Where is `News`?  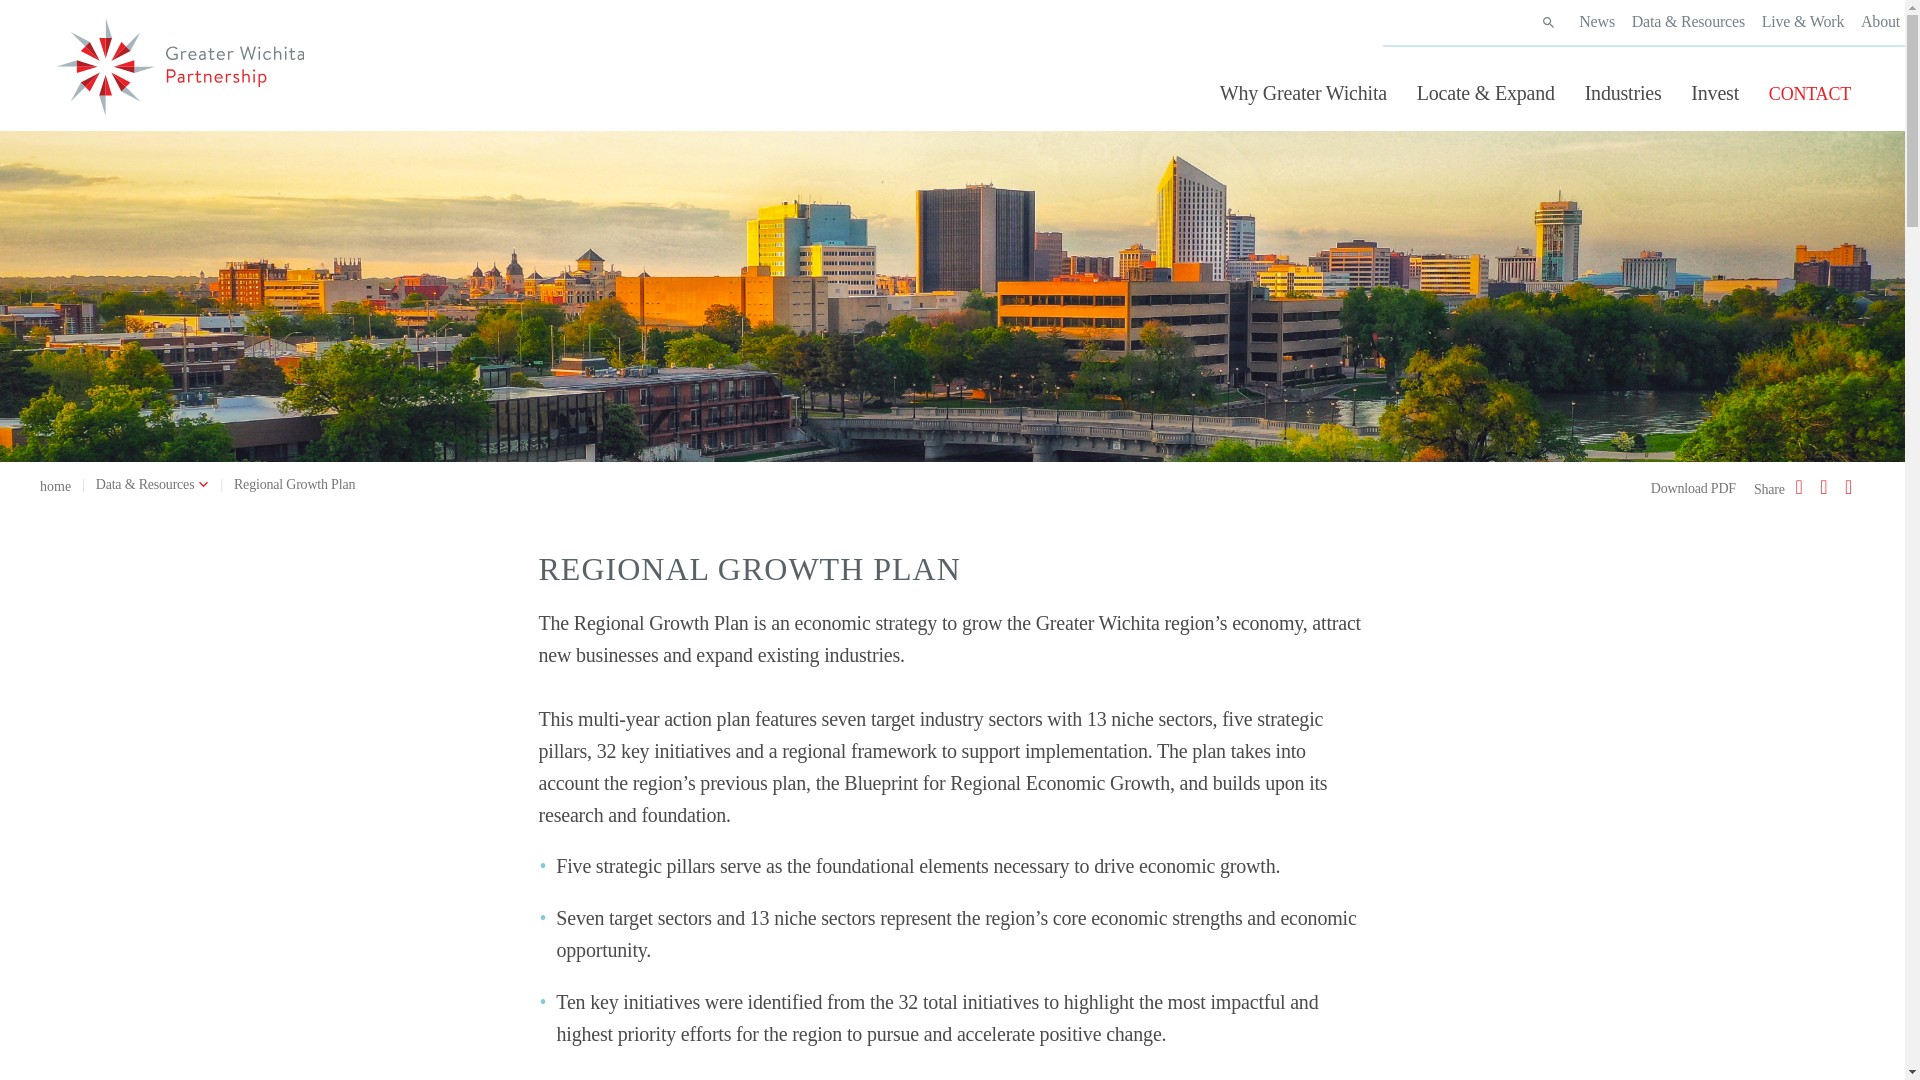 News is located at coordinates (1596, 21).